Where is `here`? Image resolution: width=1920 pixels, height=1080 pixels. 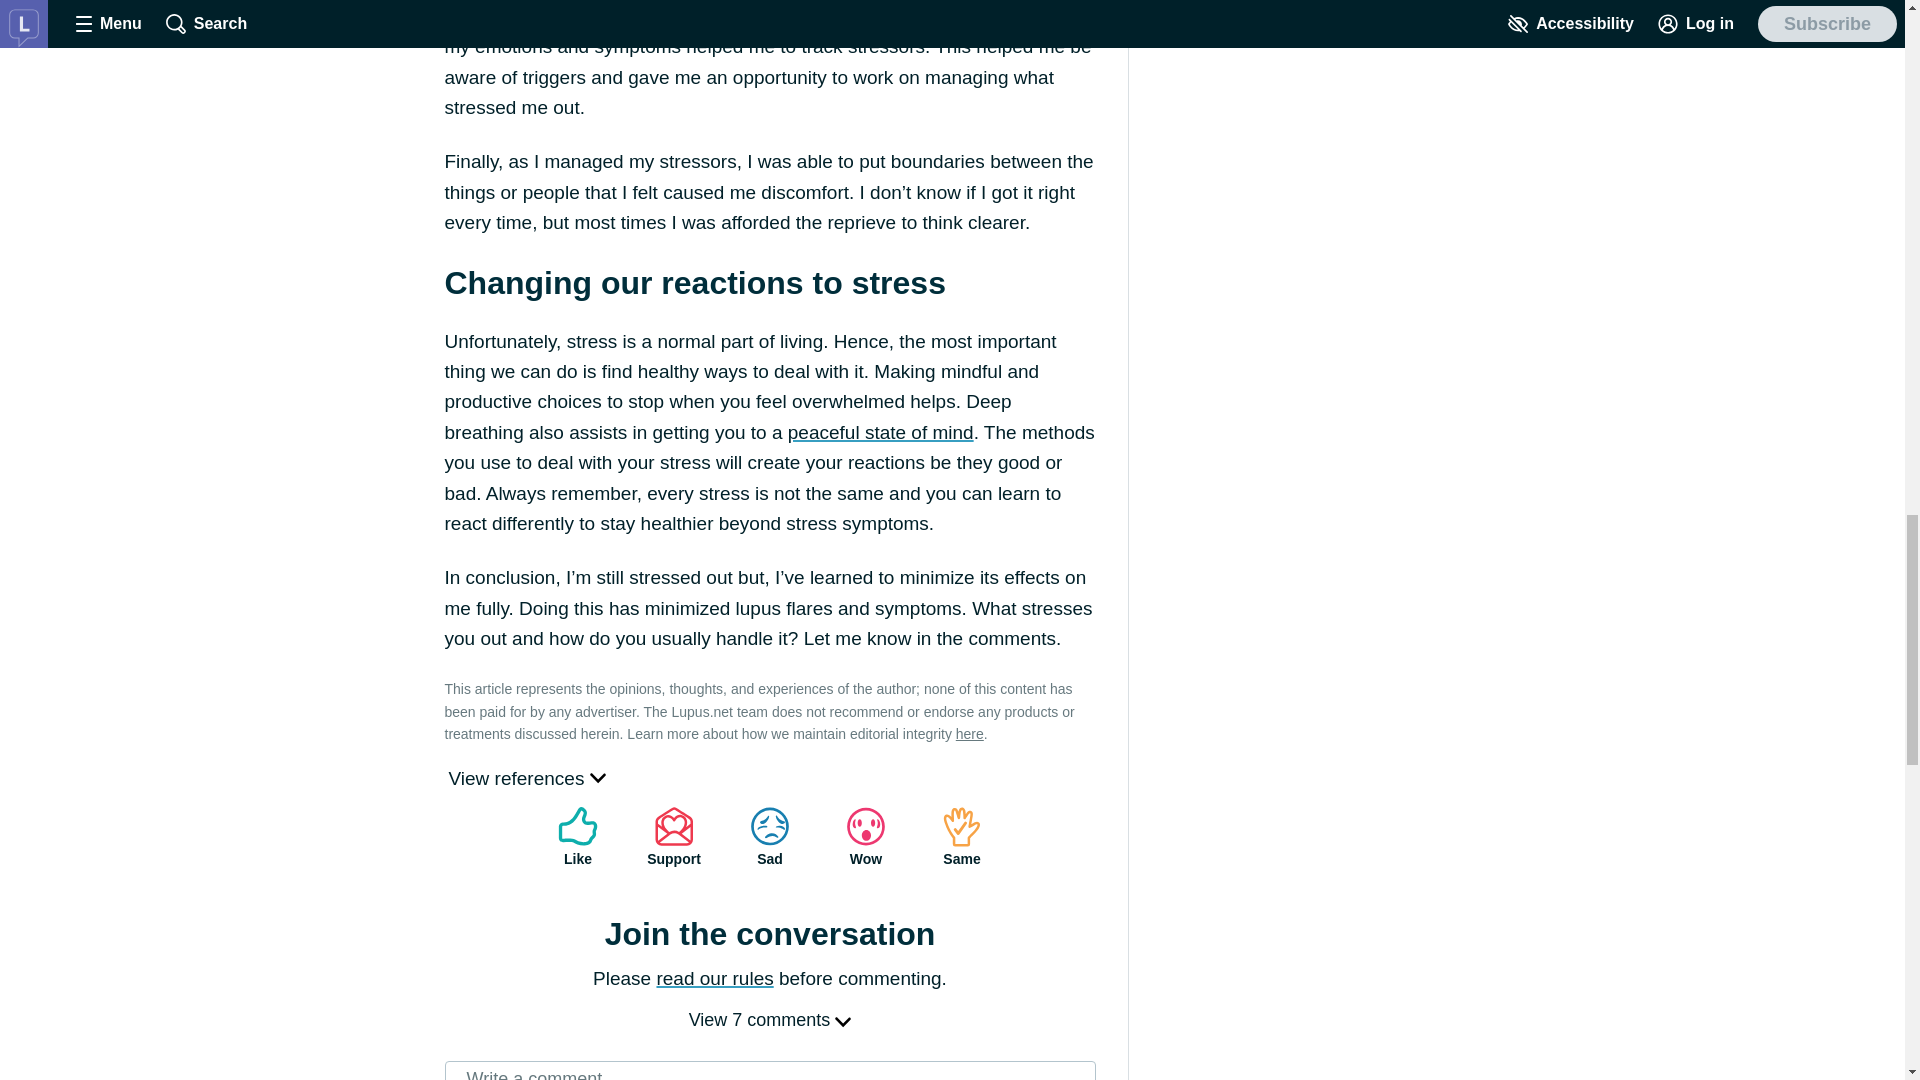 here is located at coordinates (970, 733).